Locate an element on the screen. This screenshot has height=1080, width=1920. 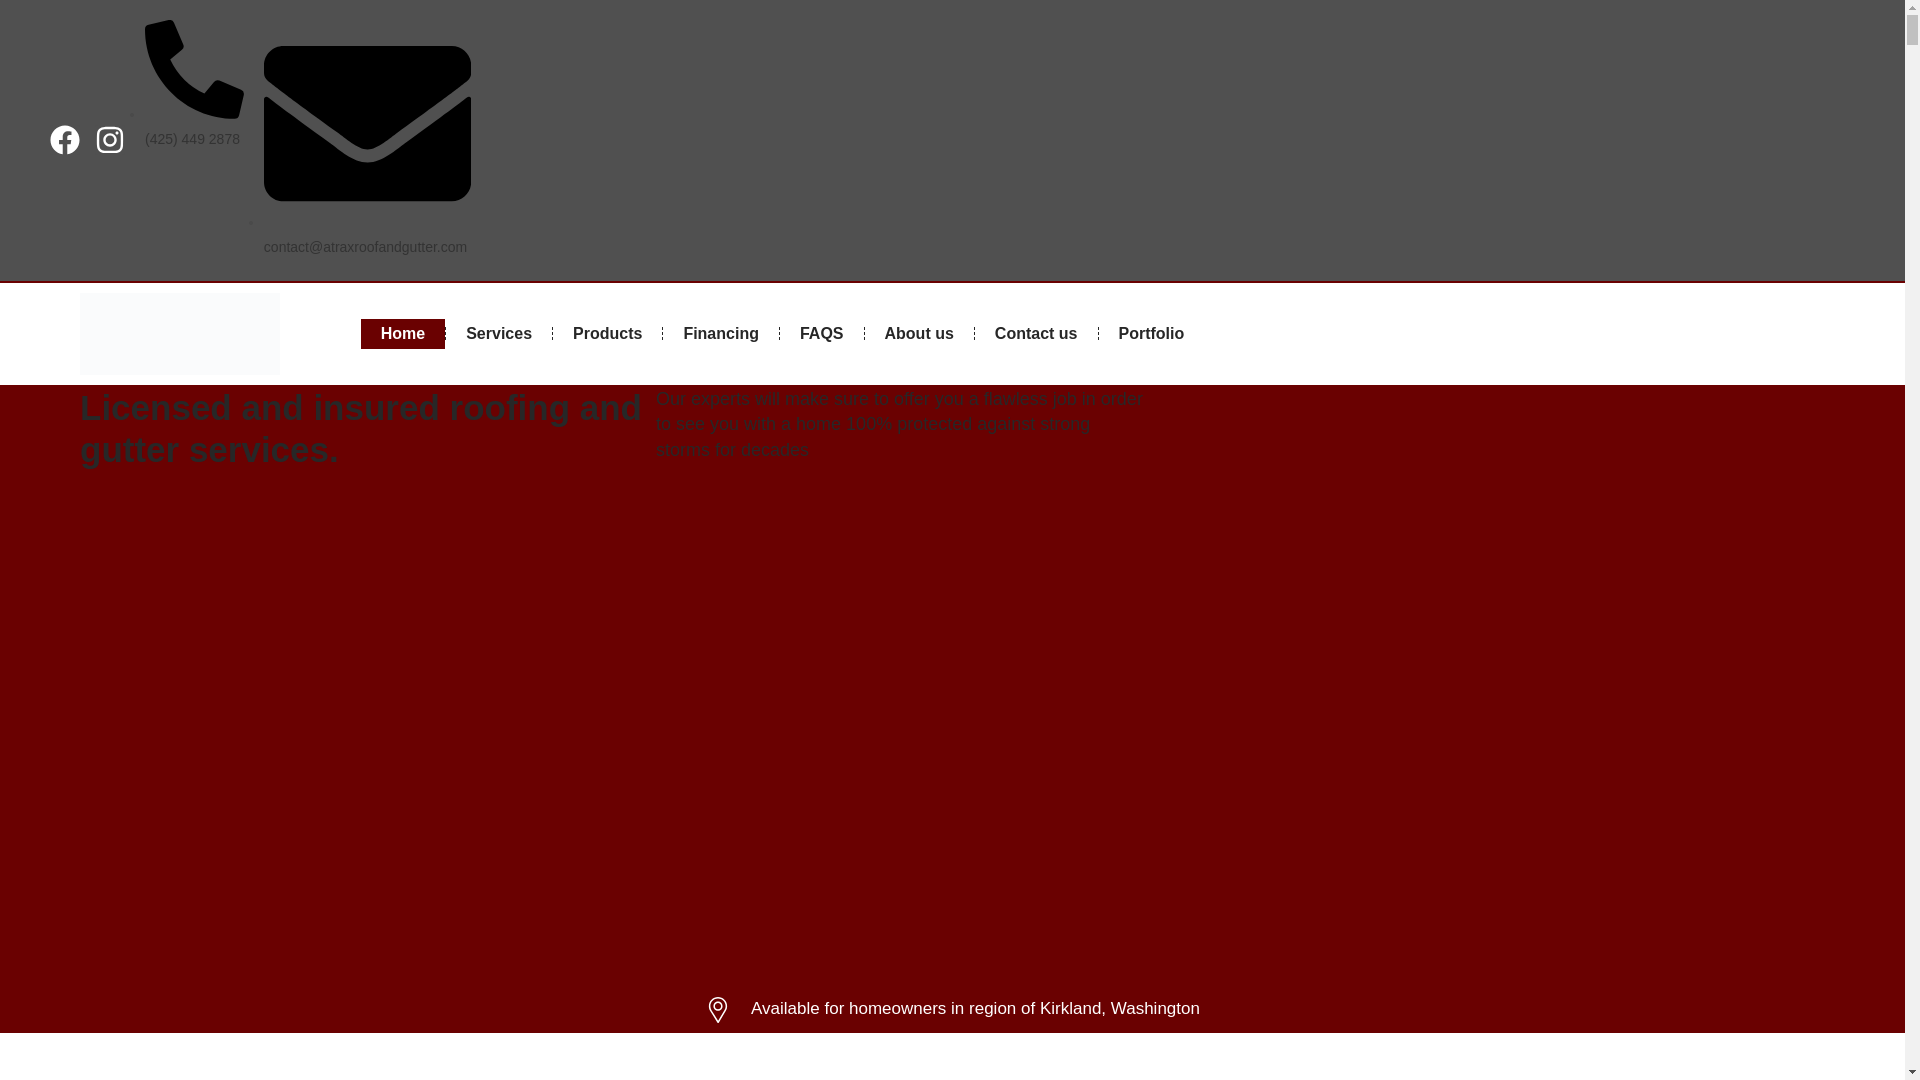
FAQS is located at coordinates (822, 333).